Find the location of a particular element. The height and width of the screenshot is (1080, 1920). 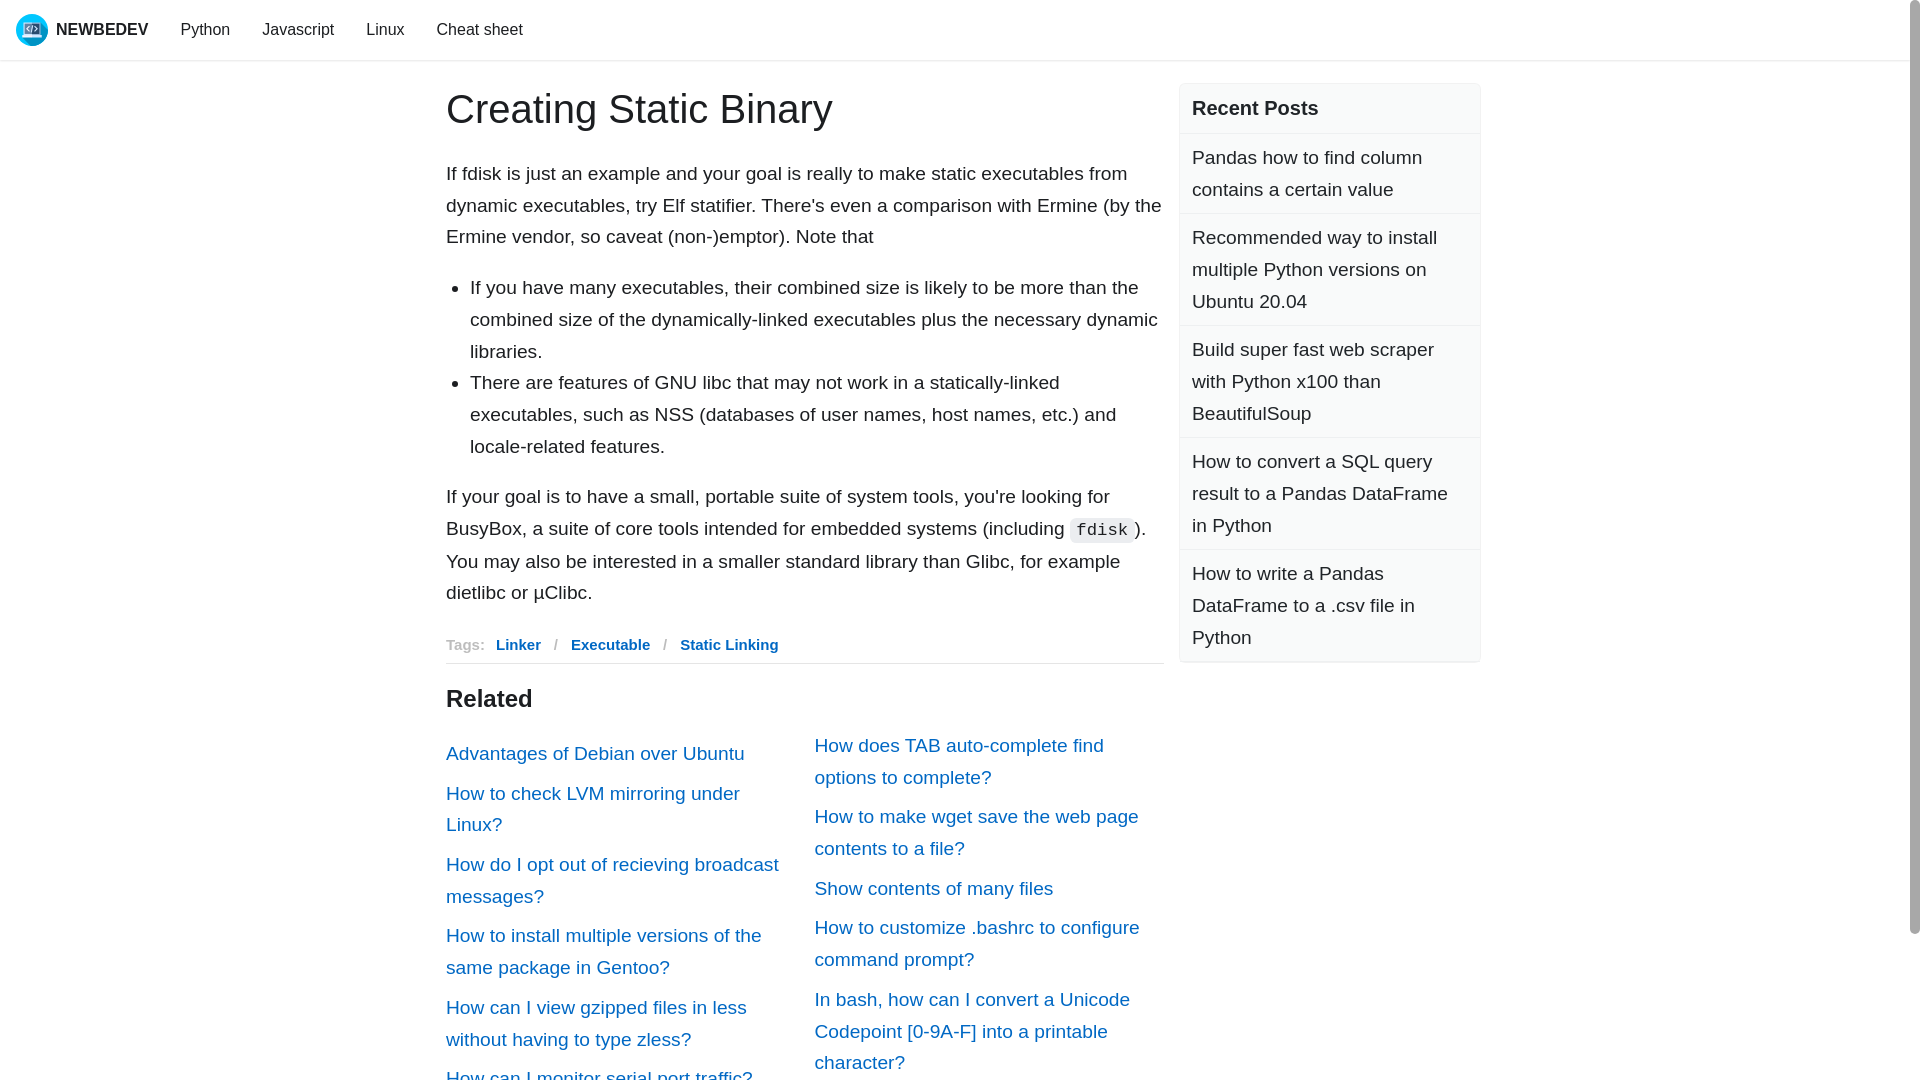

How does TAB auto-complete find options to complete? is located at coordinates (988, 761).